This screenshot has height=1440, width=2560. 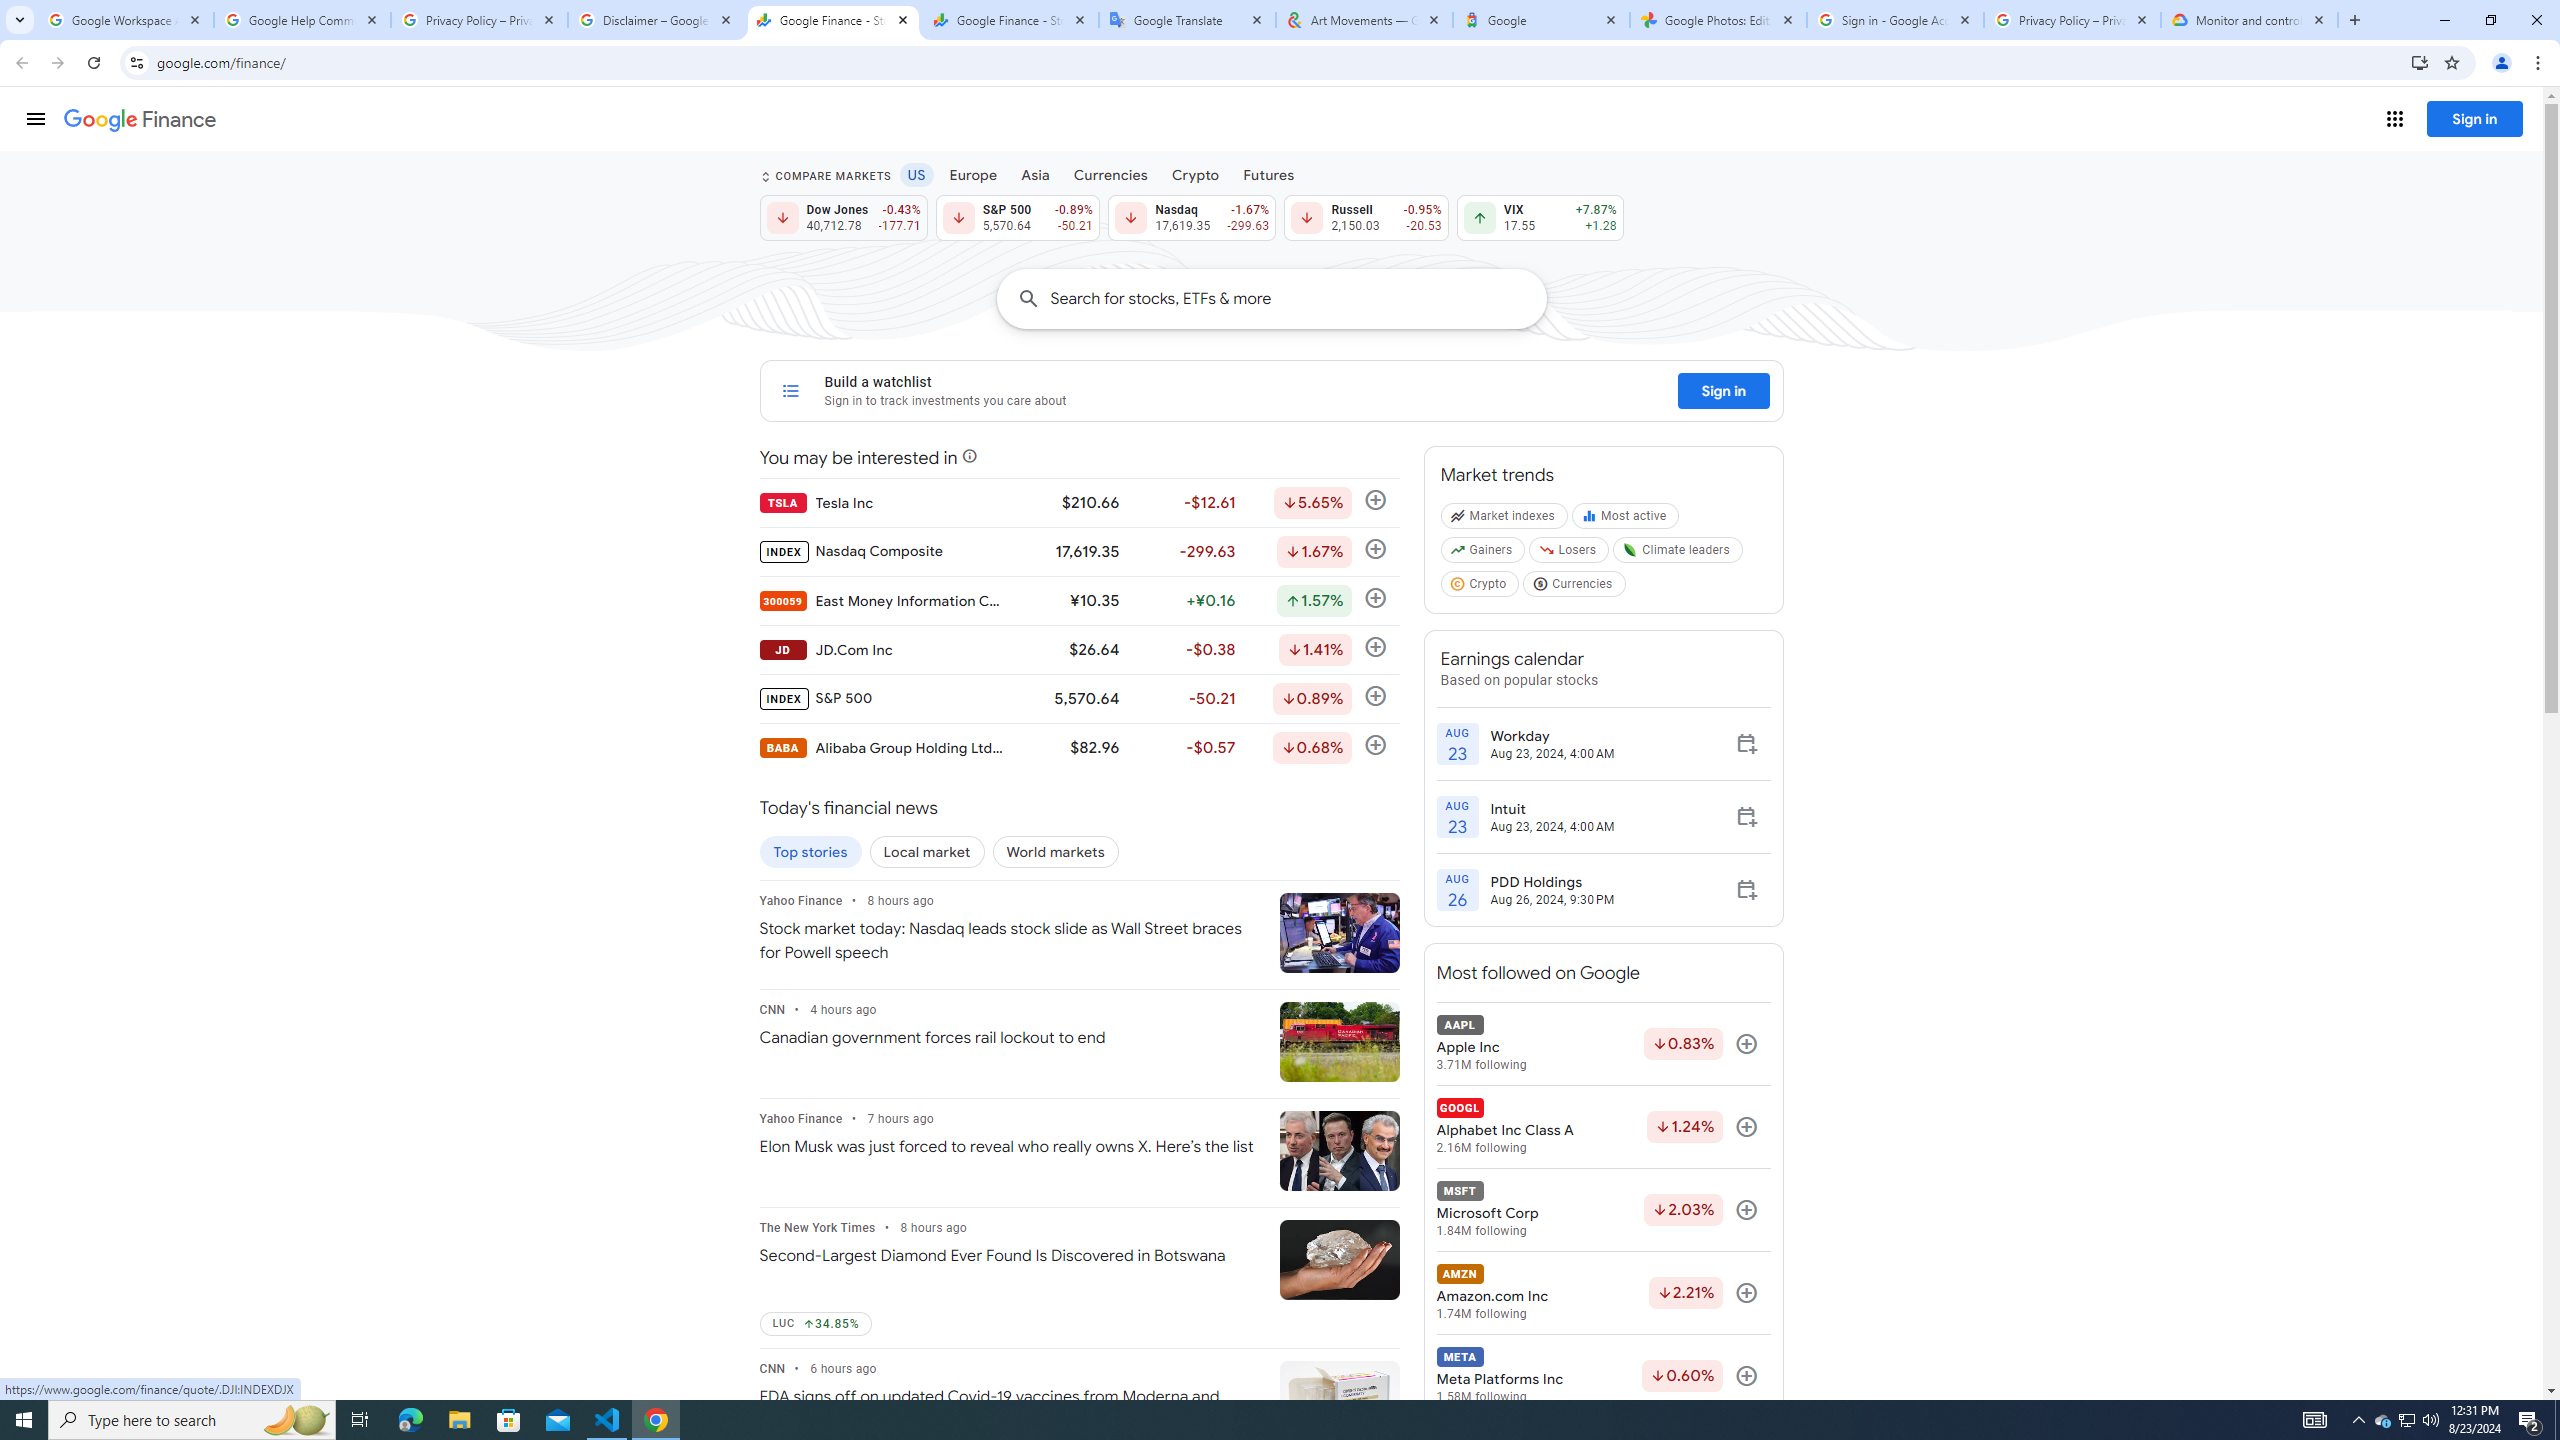 I want to click on Local market, so click(x=926, y=852).